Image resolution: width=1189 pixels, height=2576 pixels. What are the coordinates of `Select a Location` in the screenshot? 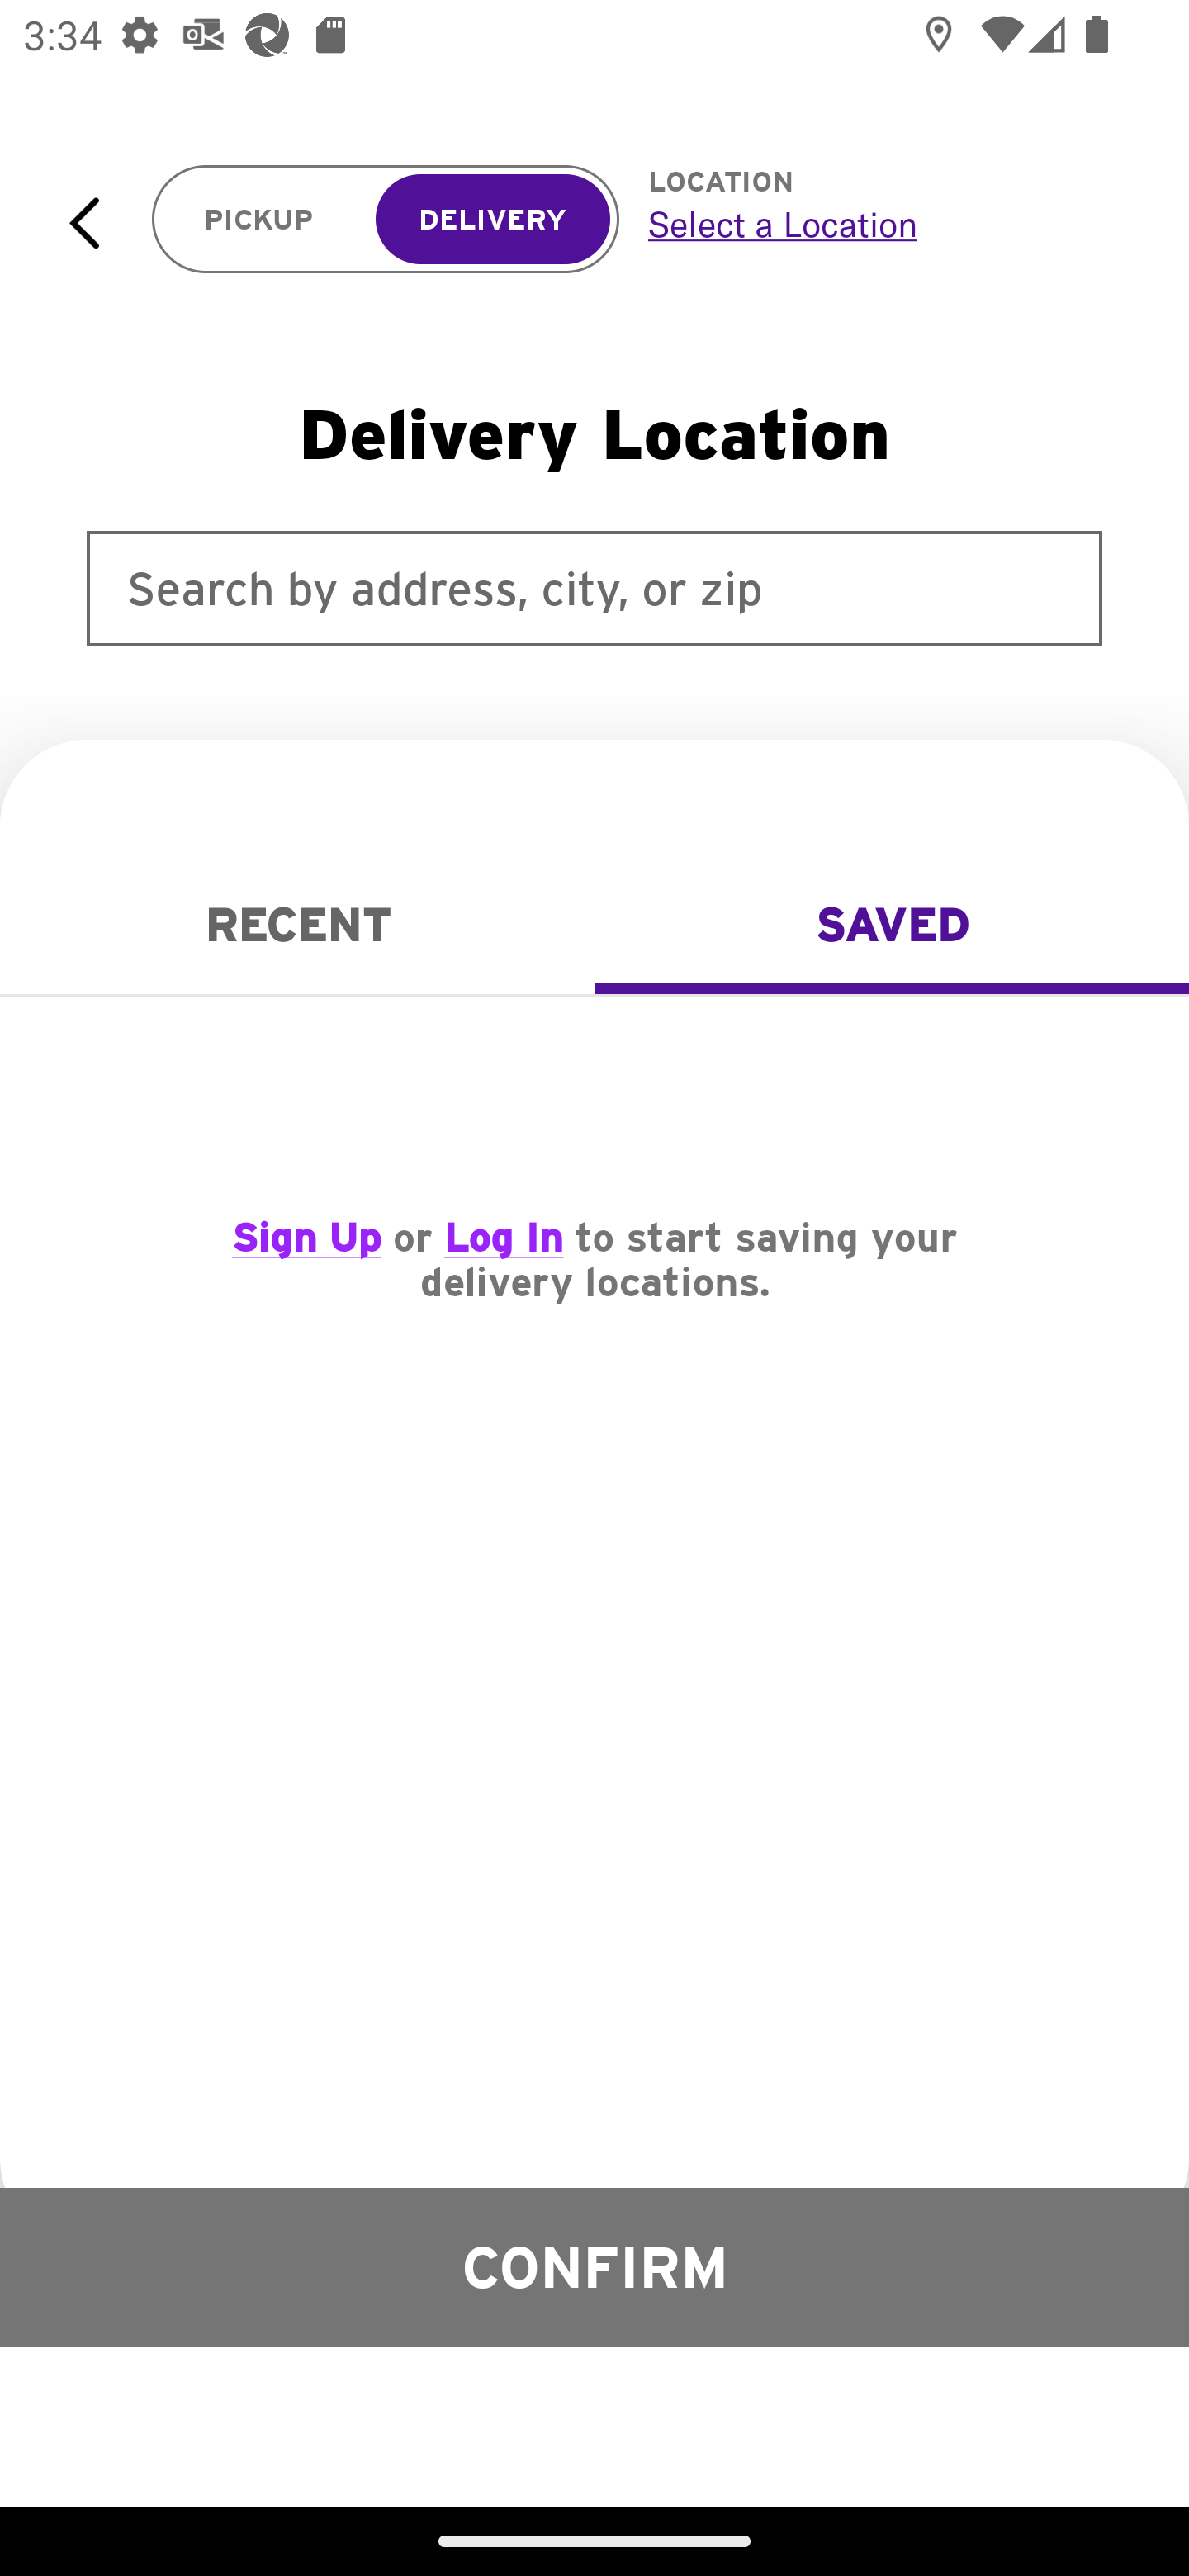 It's located at (882, 224).